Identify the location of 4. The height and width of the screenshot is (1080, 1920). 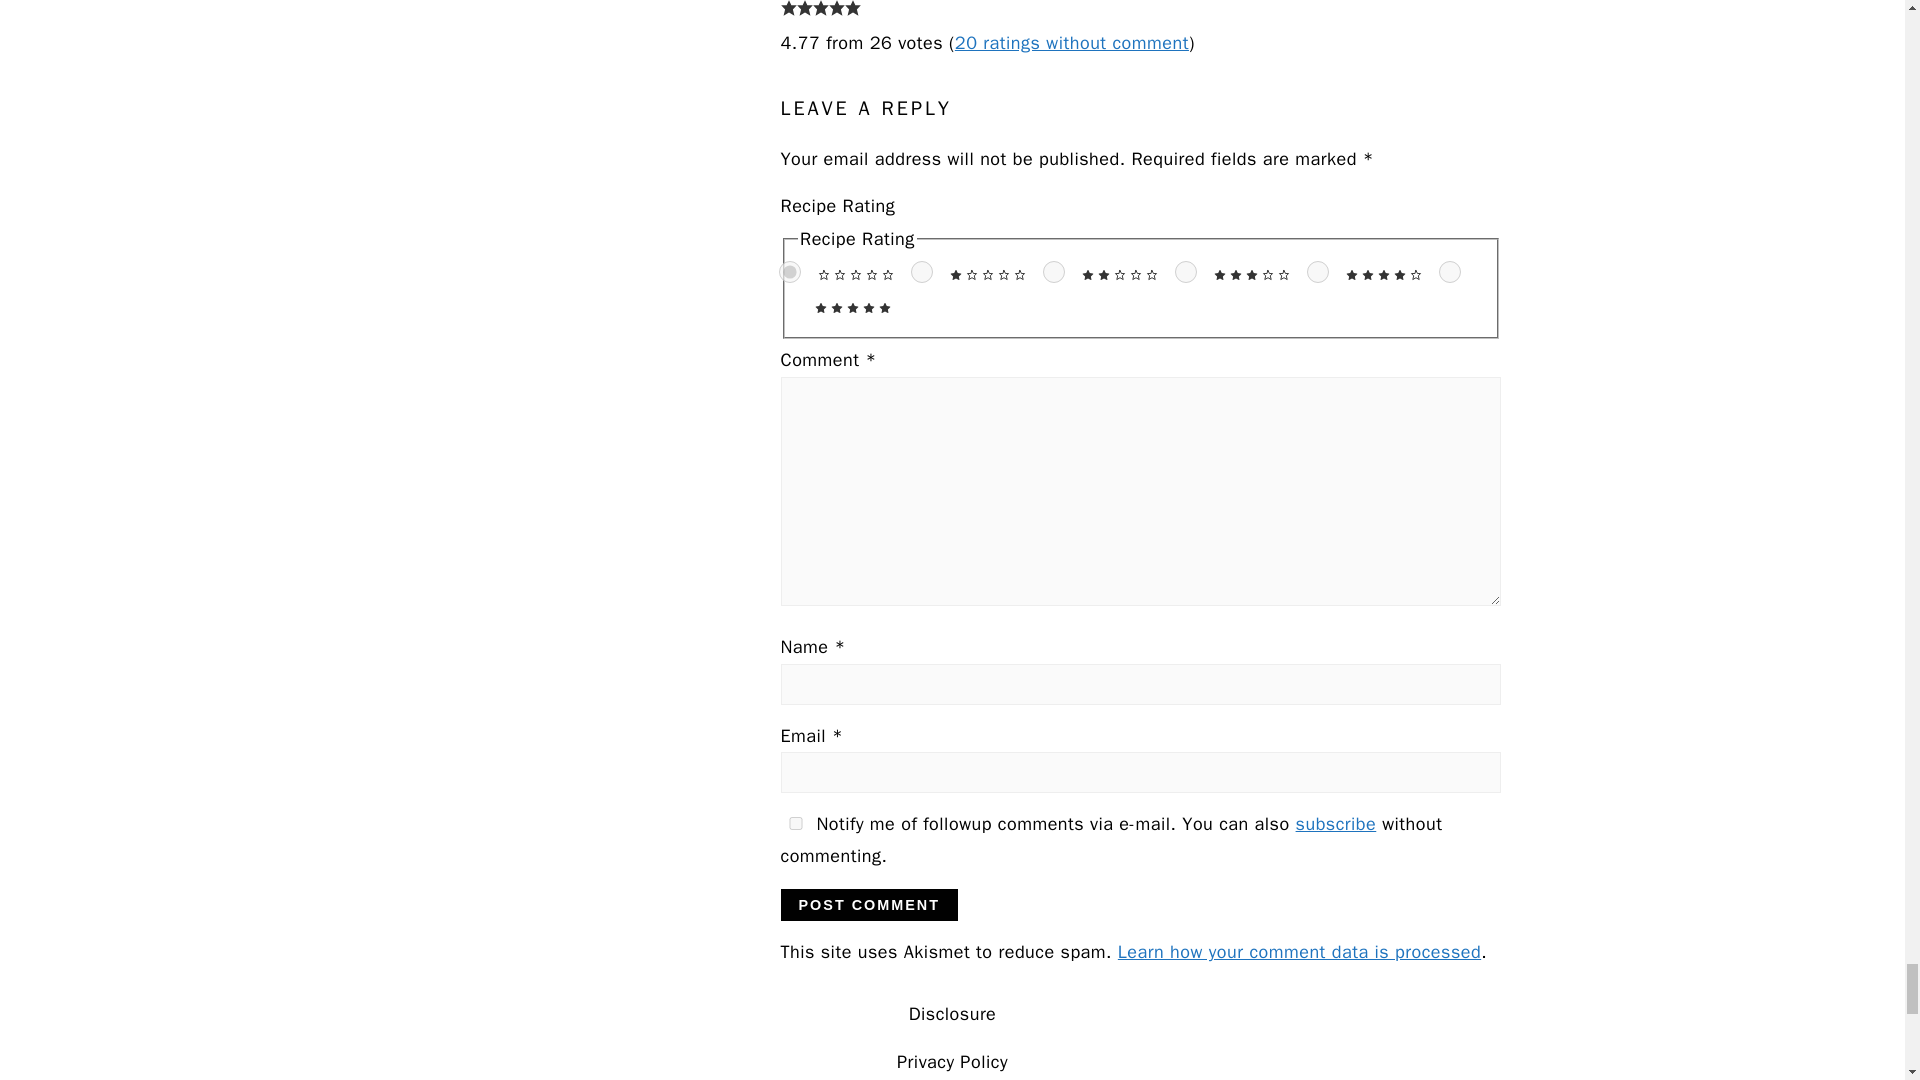
(1318, 272).